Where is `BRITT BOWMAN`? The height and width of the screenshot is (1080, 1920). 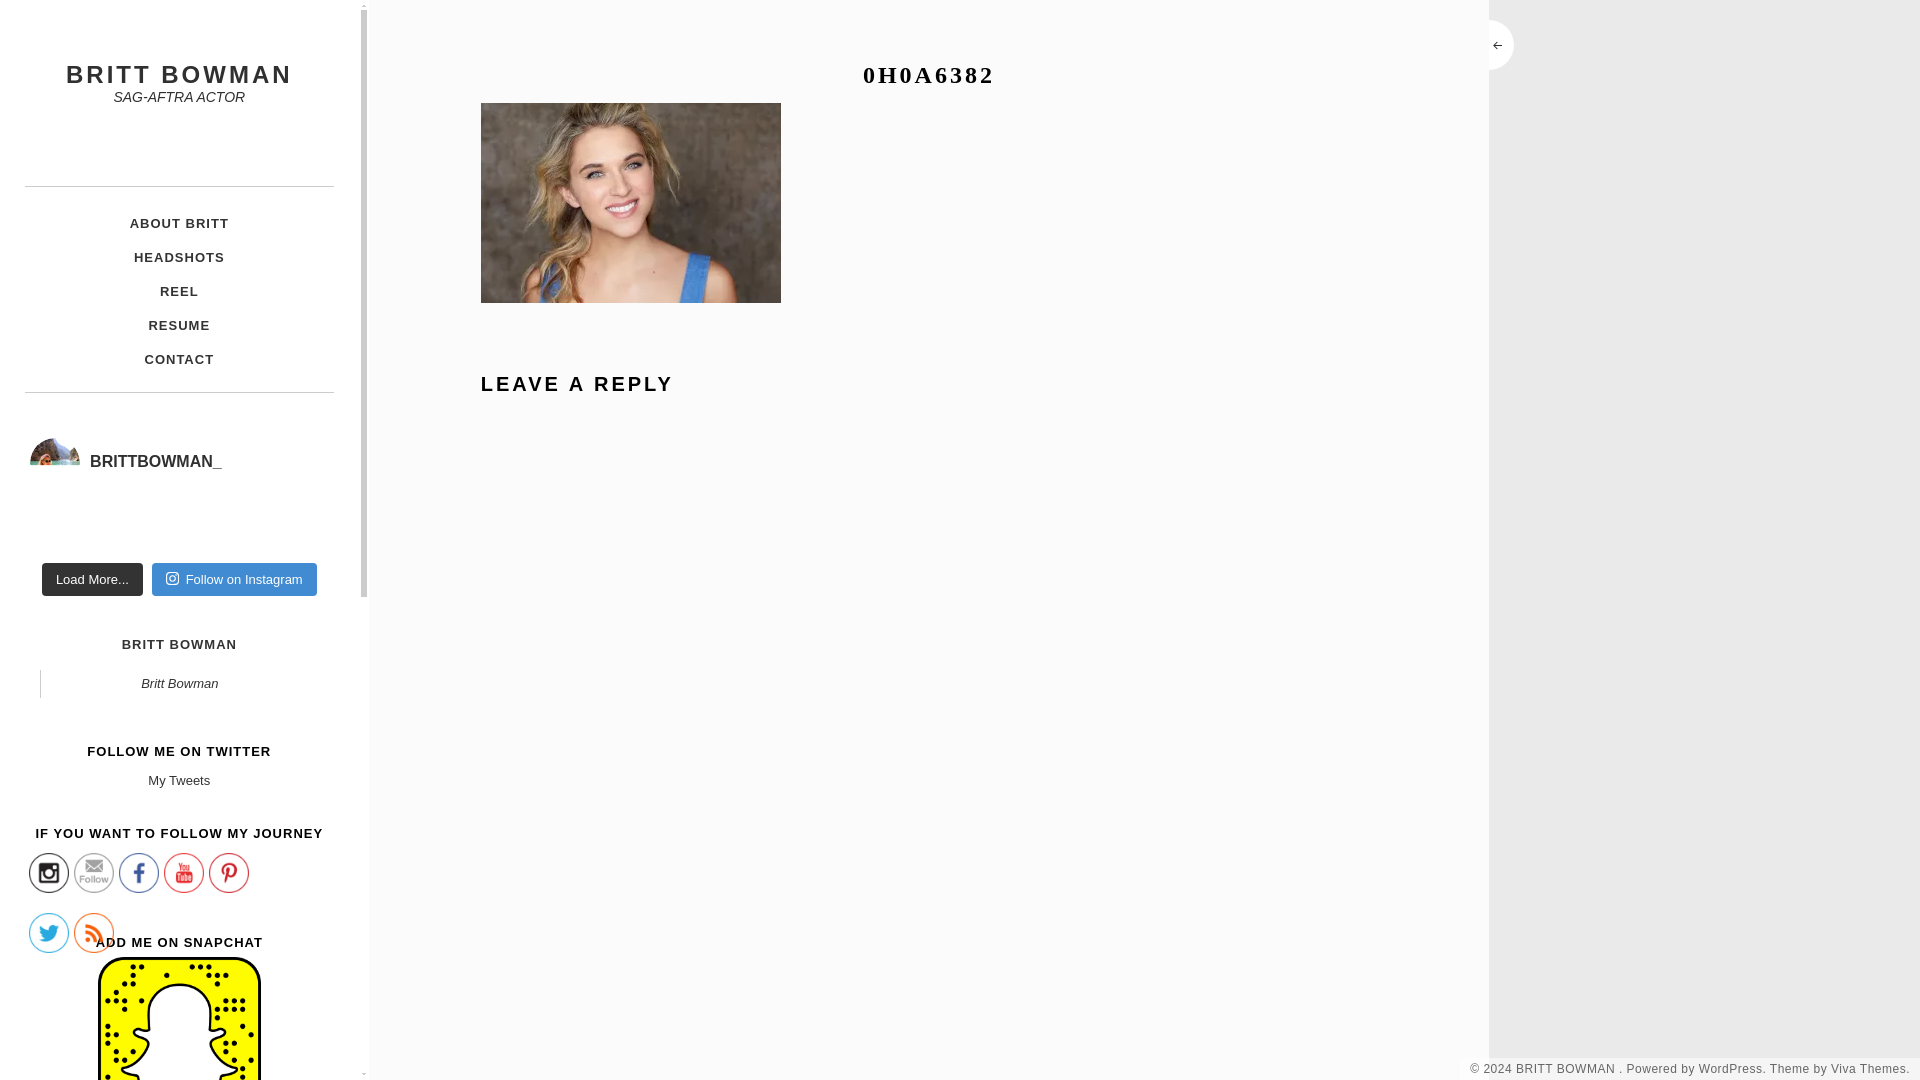 BRITT BOWMAN is located at coordinates (178, 74).